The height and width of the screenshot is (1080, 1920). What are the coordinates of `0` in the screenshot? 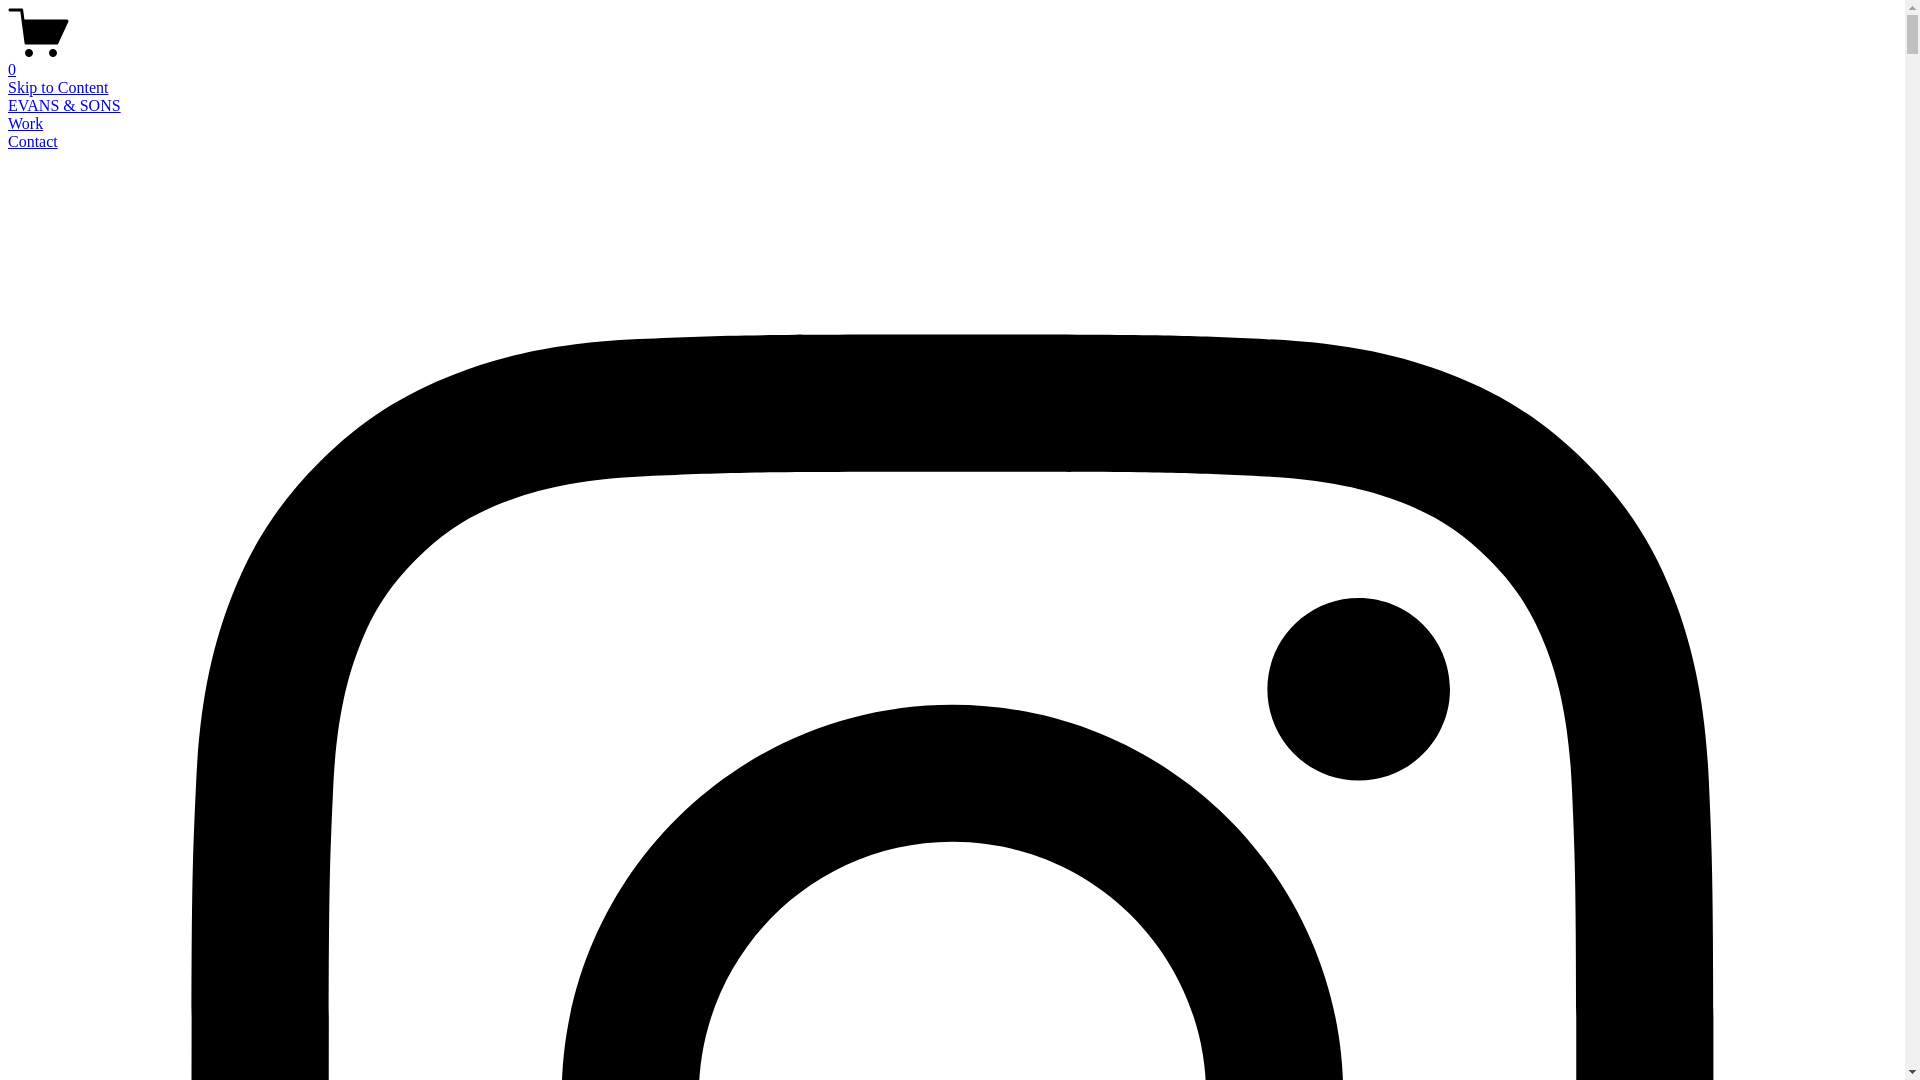 It's located at (952, 61).